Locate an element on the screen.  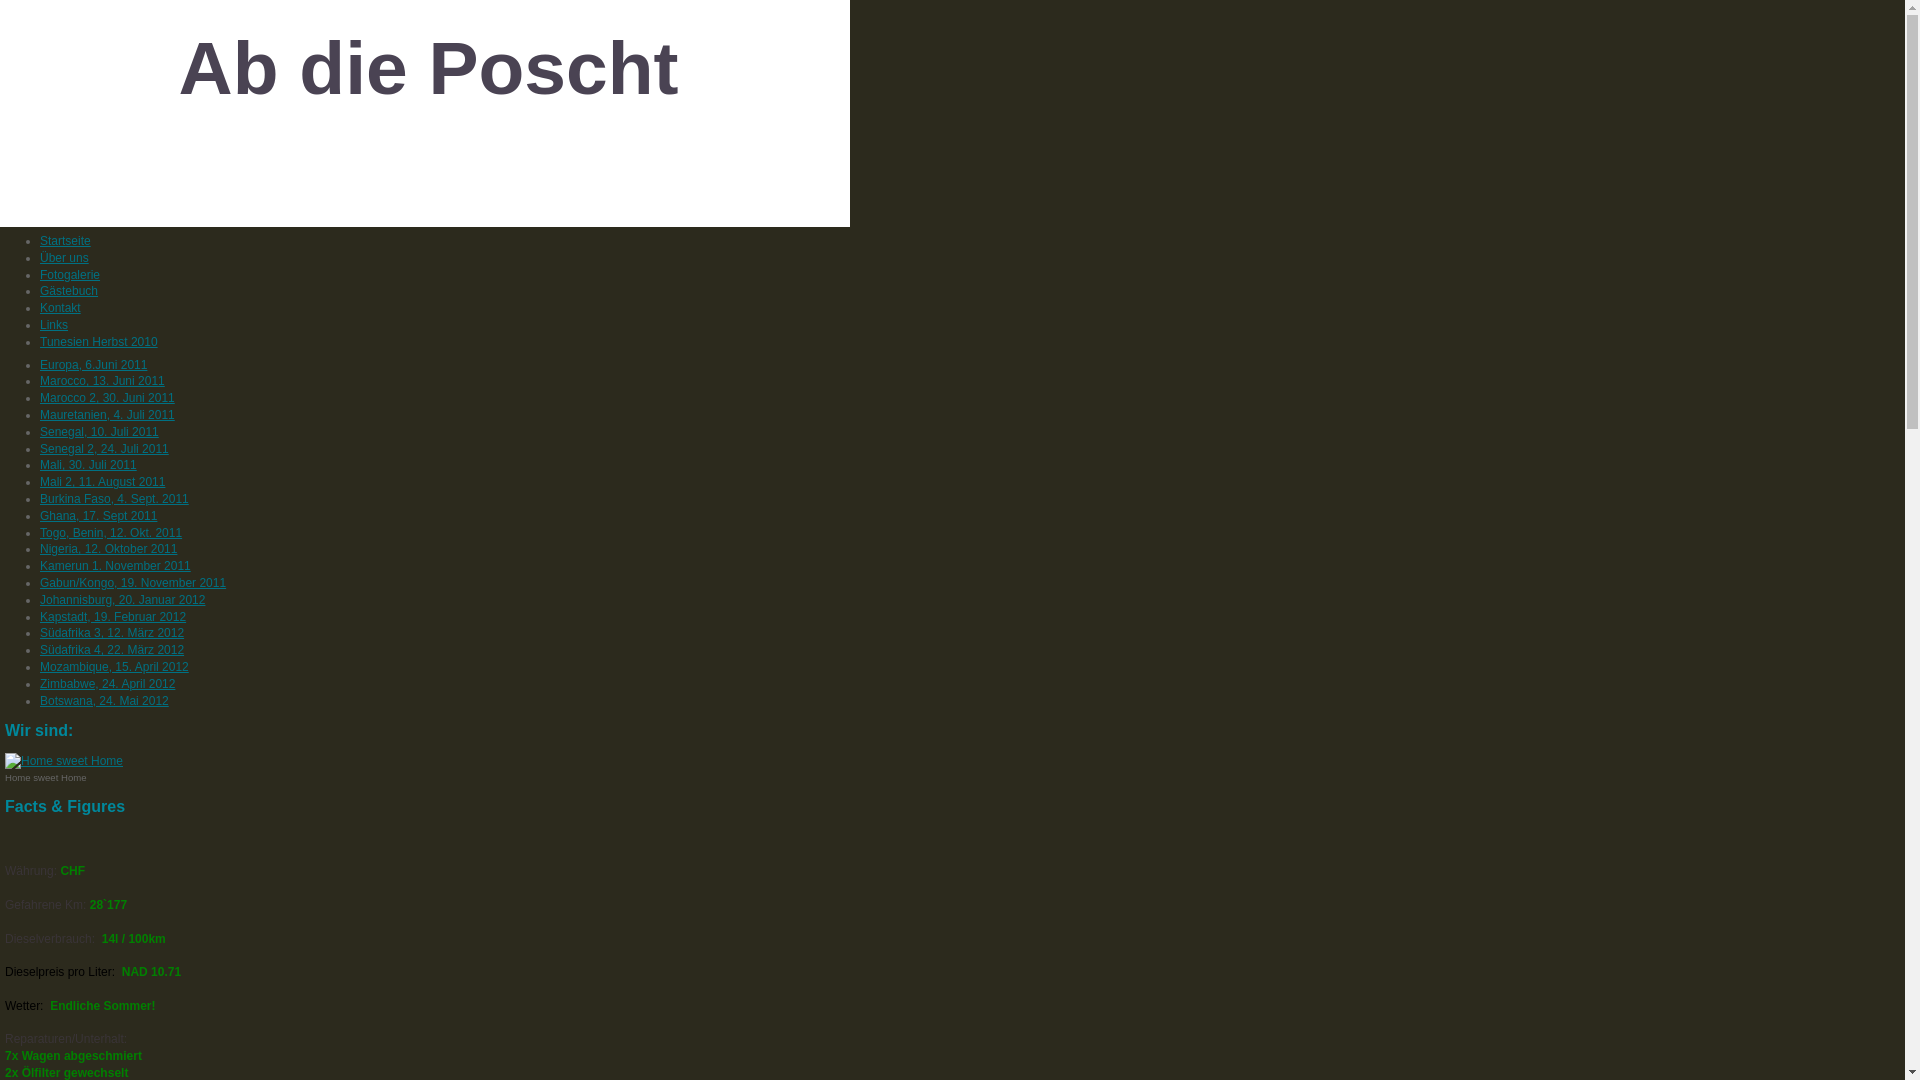
Botswana, 24. Mai 2012 is located at coordinates (104, 701).